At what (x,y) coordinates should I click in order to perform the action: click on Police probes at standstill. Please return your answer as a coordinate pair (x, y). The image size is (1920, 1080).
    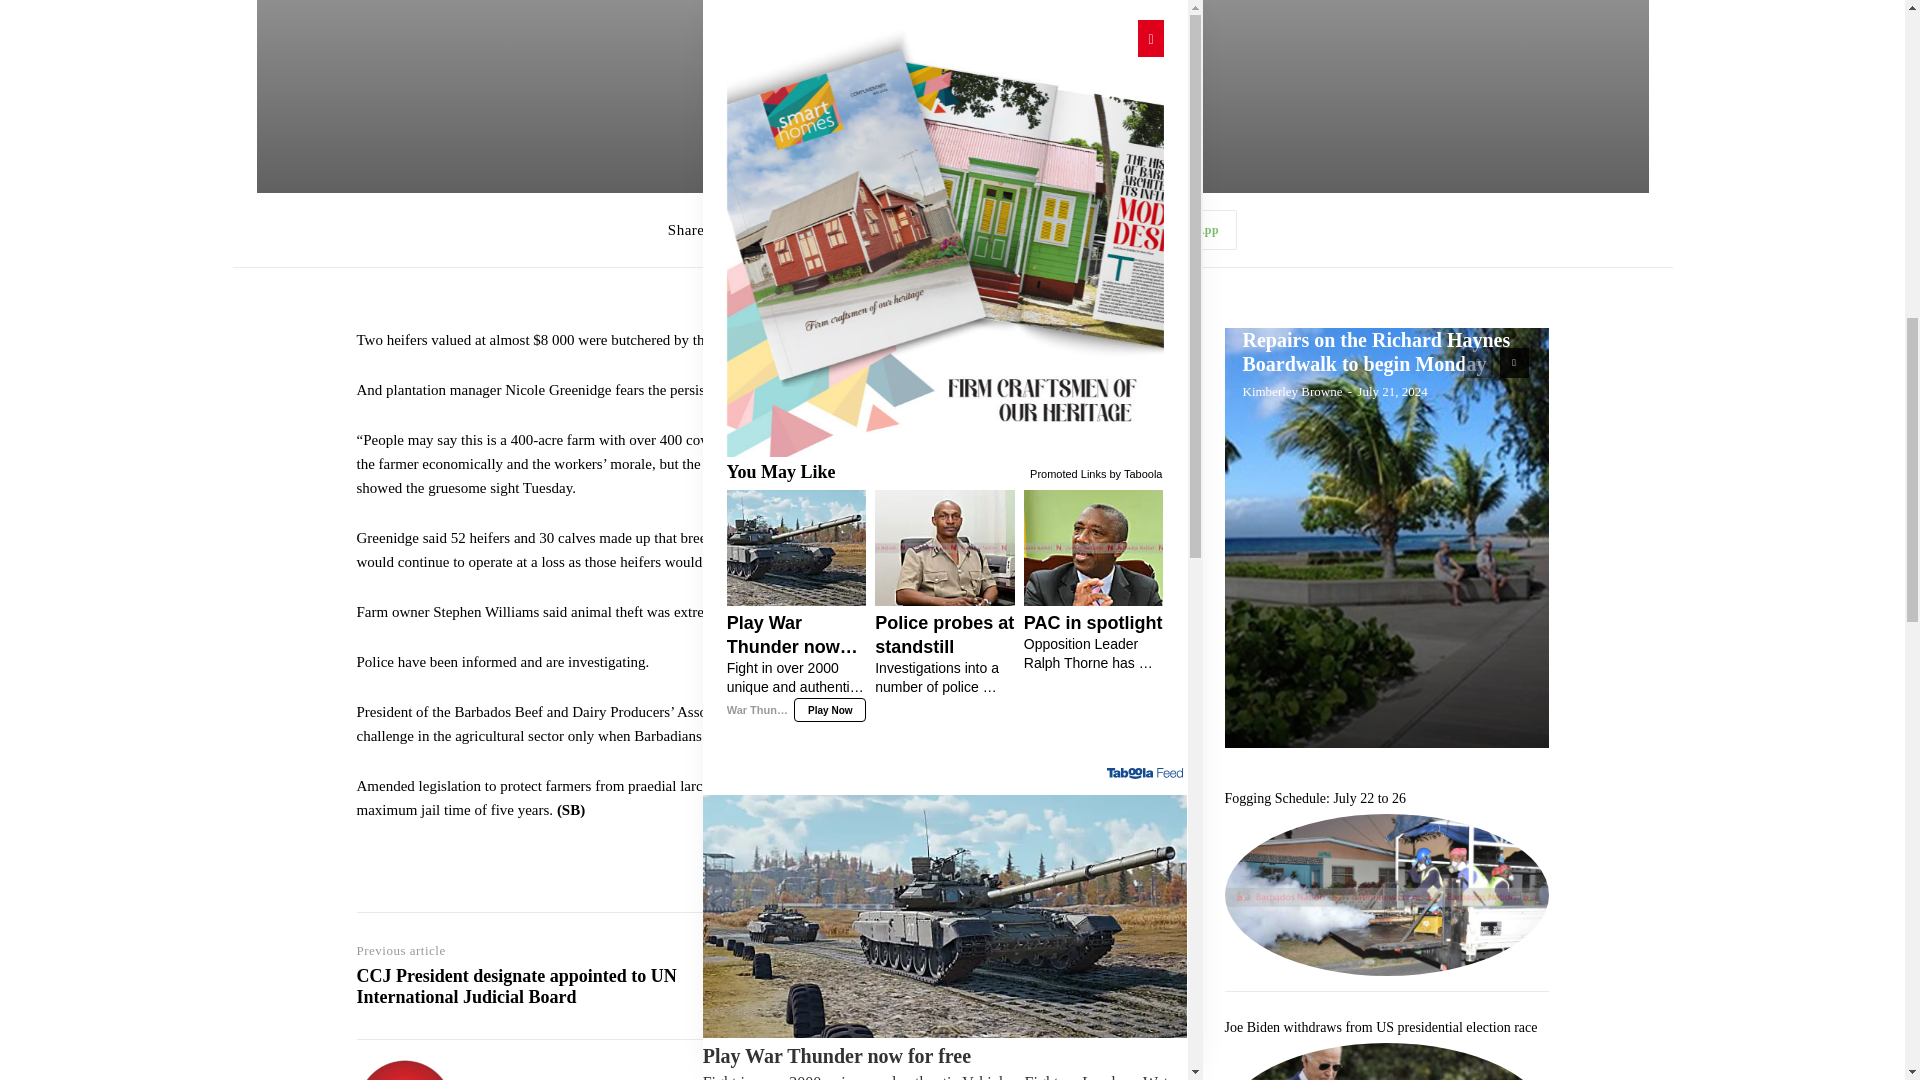
    Looking at the image, I should click on (1068, 276).